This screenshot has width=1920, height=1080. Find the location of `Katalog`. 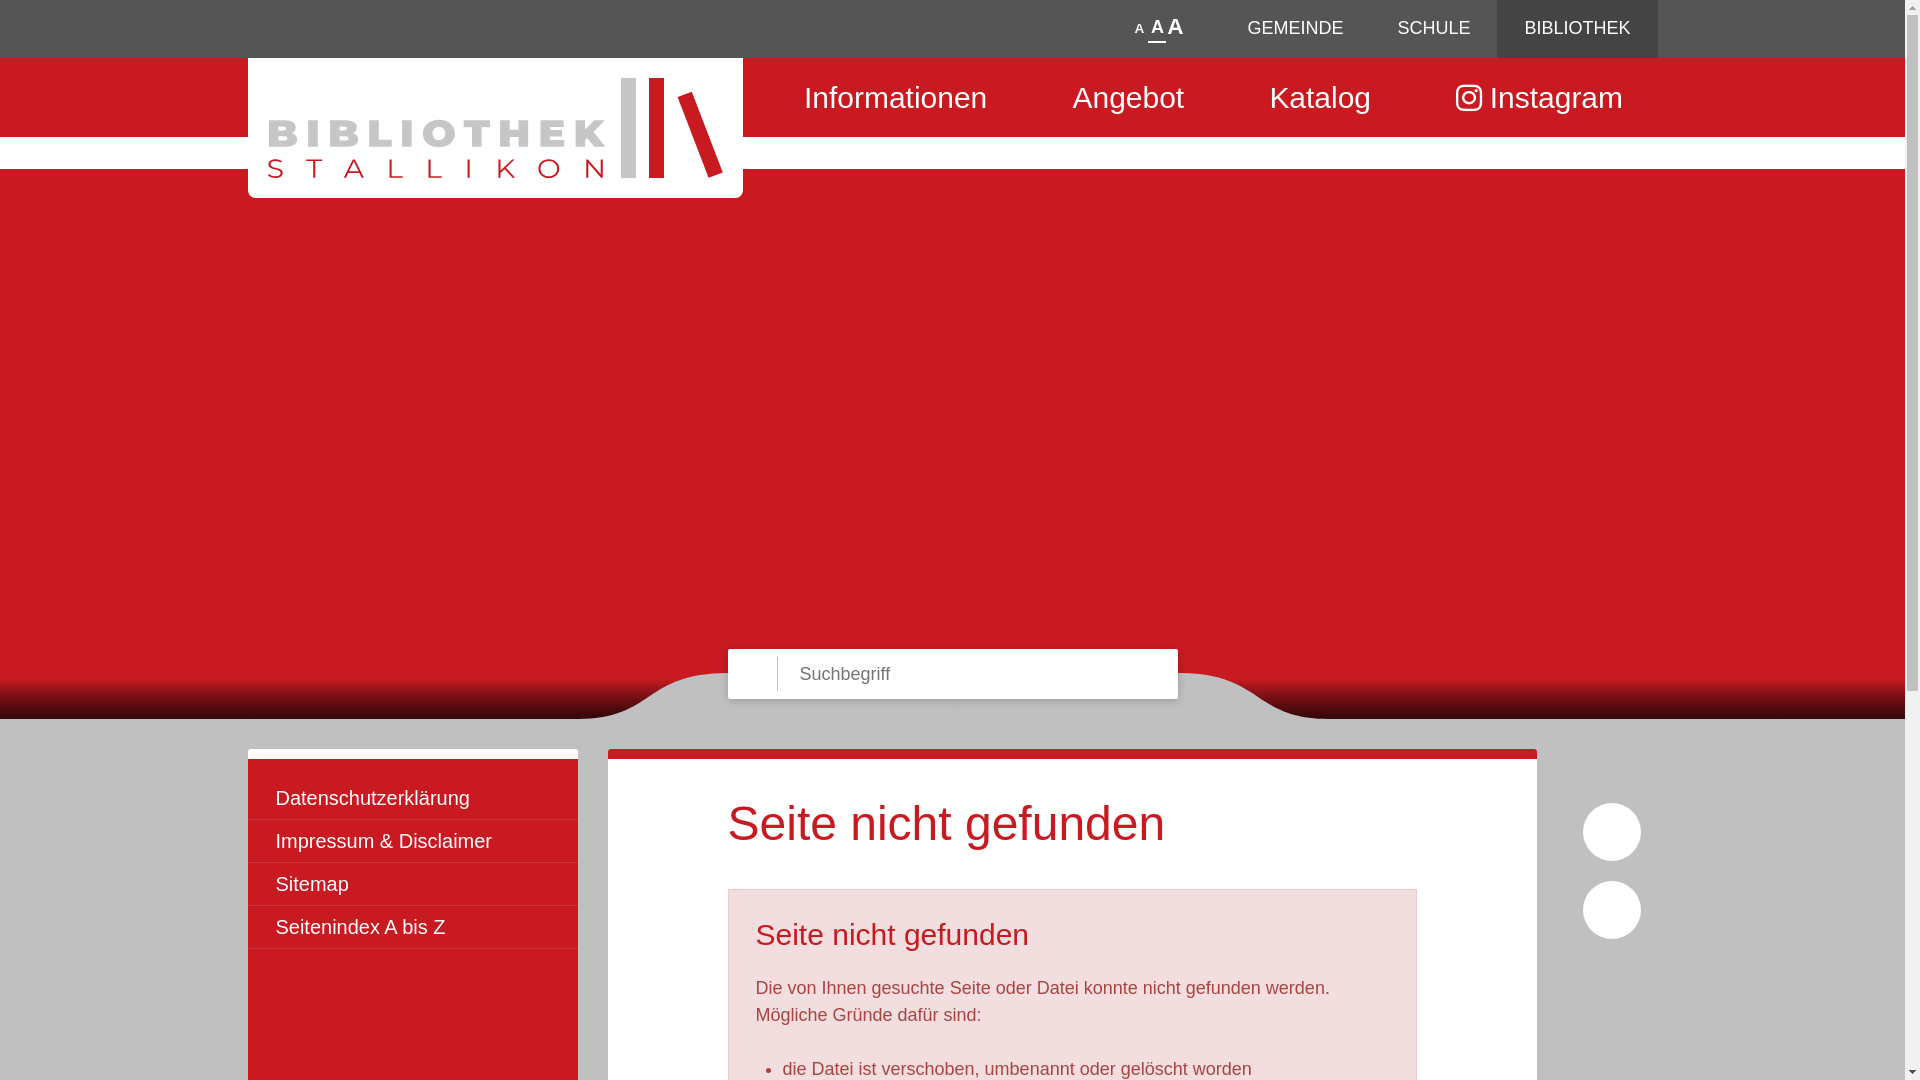

Katalog is located at coordinates (1320, 98).